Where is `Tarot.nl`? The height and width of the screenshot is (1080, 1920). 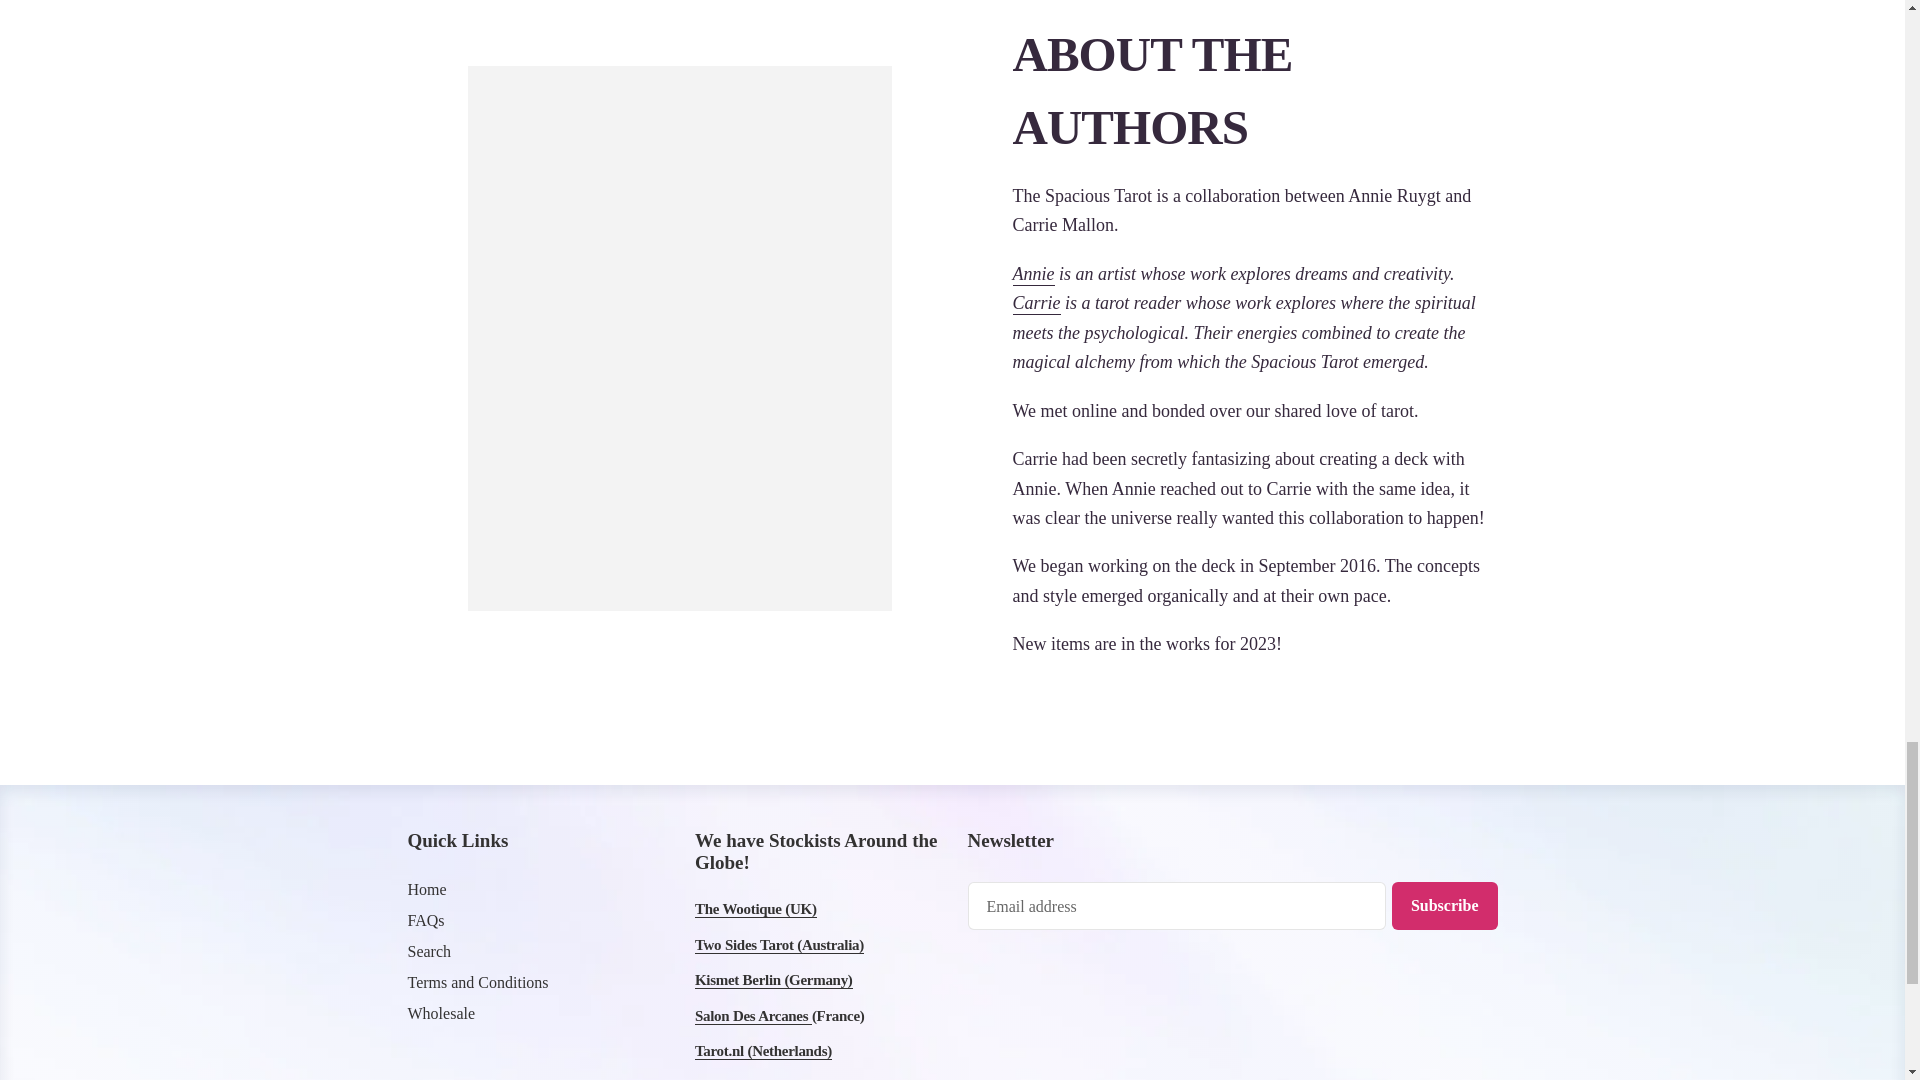 Tarot.nl is located at coordinates (763, 1051).